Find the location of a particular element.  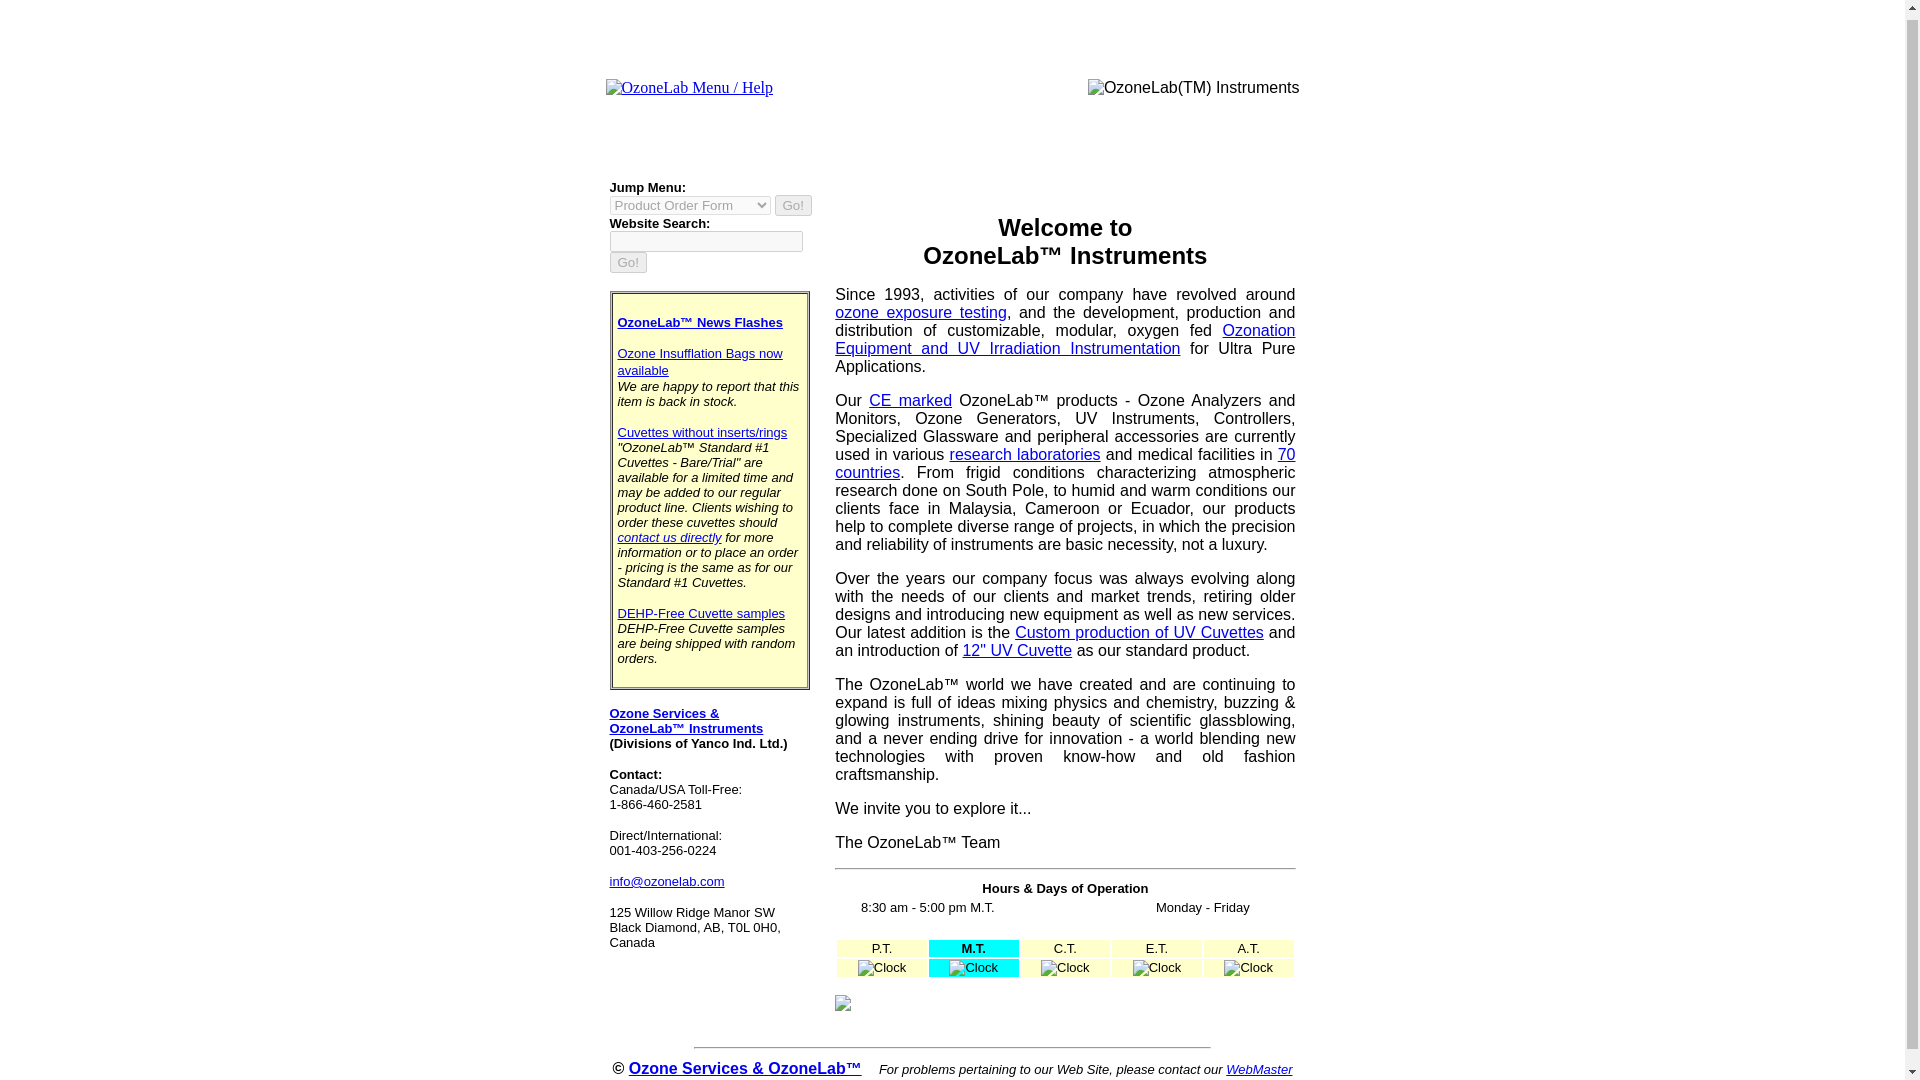

Go! is located at coordinates (792, 206).